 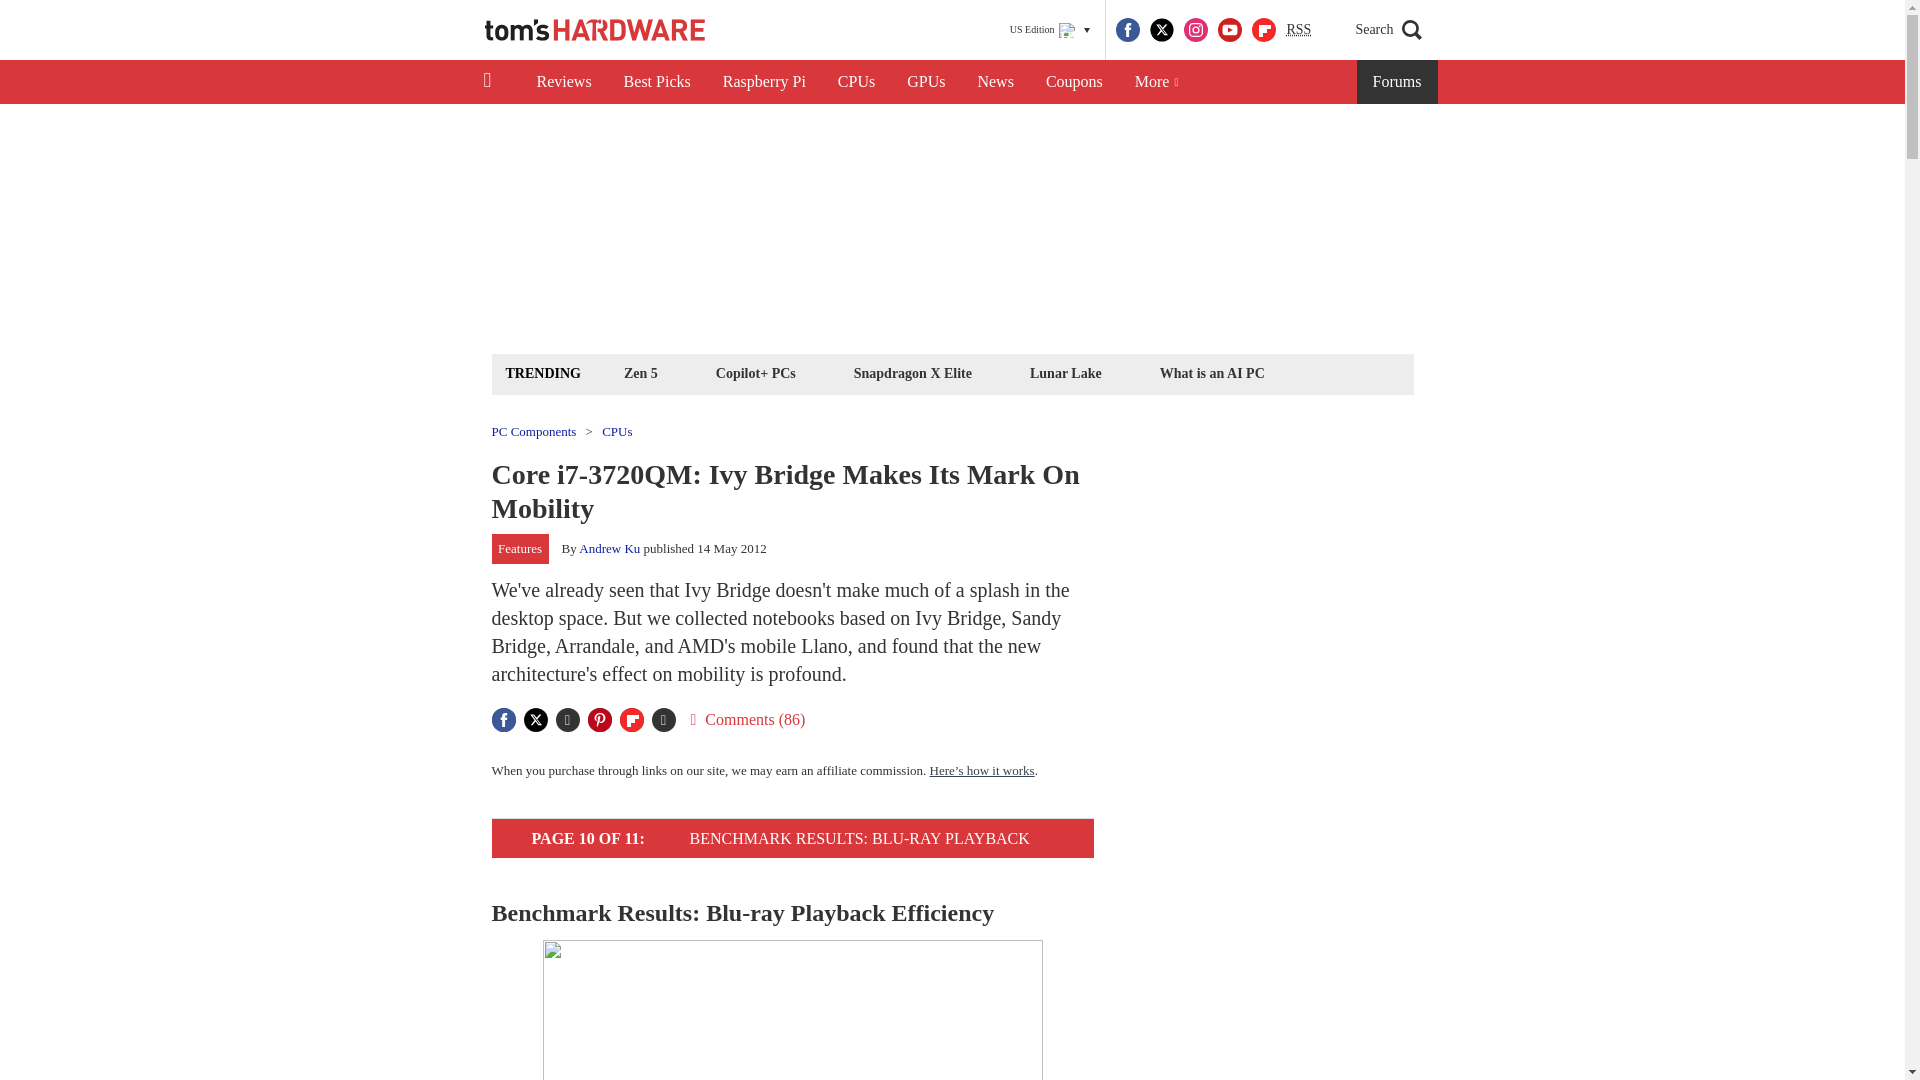 What do you see at coordinates (1298, 28) in the screenshot?
I see `Really Simple Syndication` at bounding box center [1298, 28].